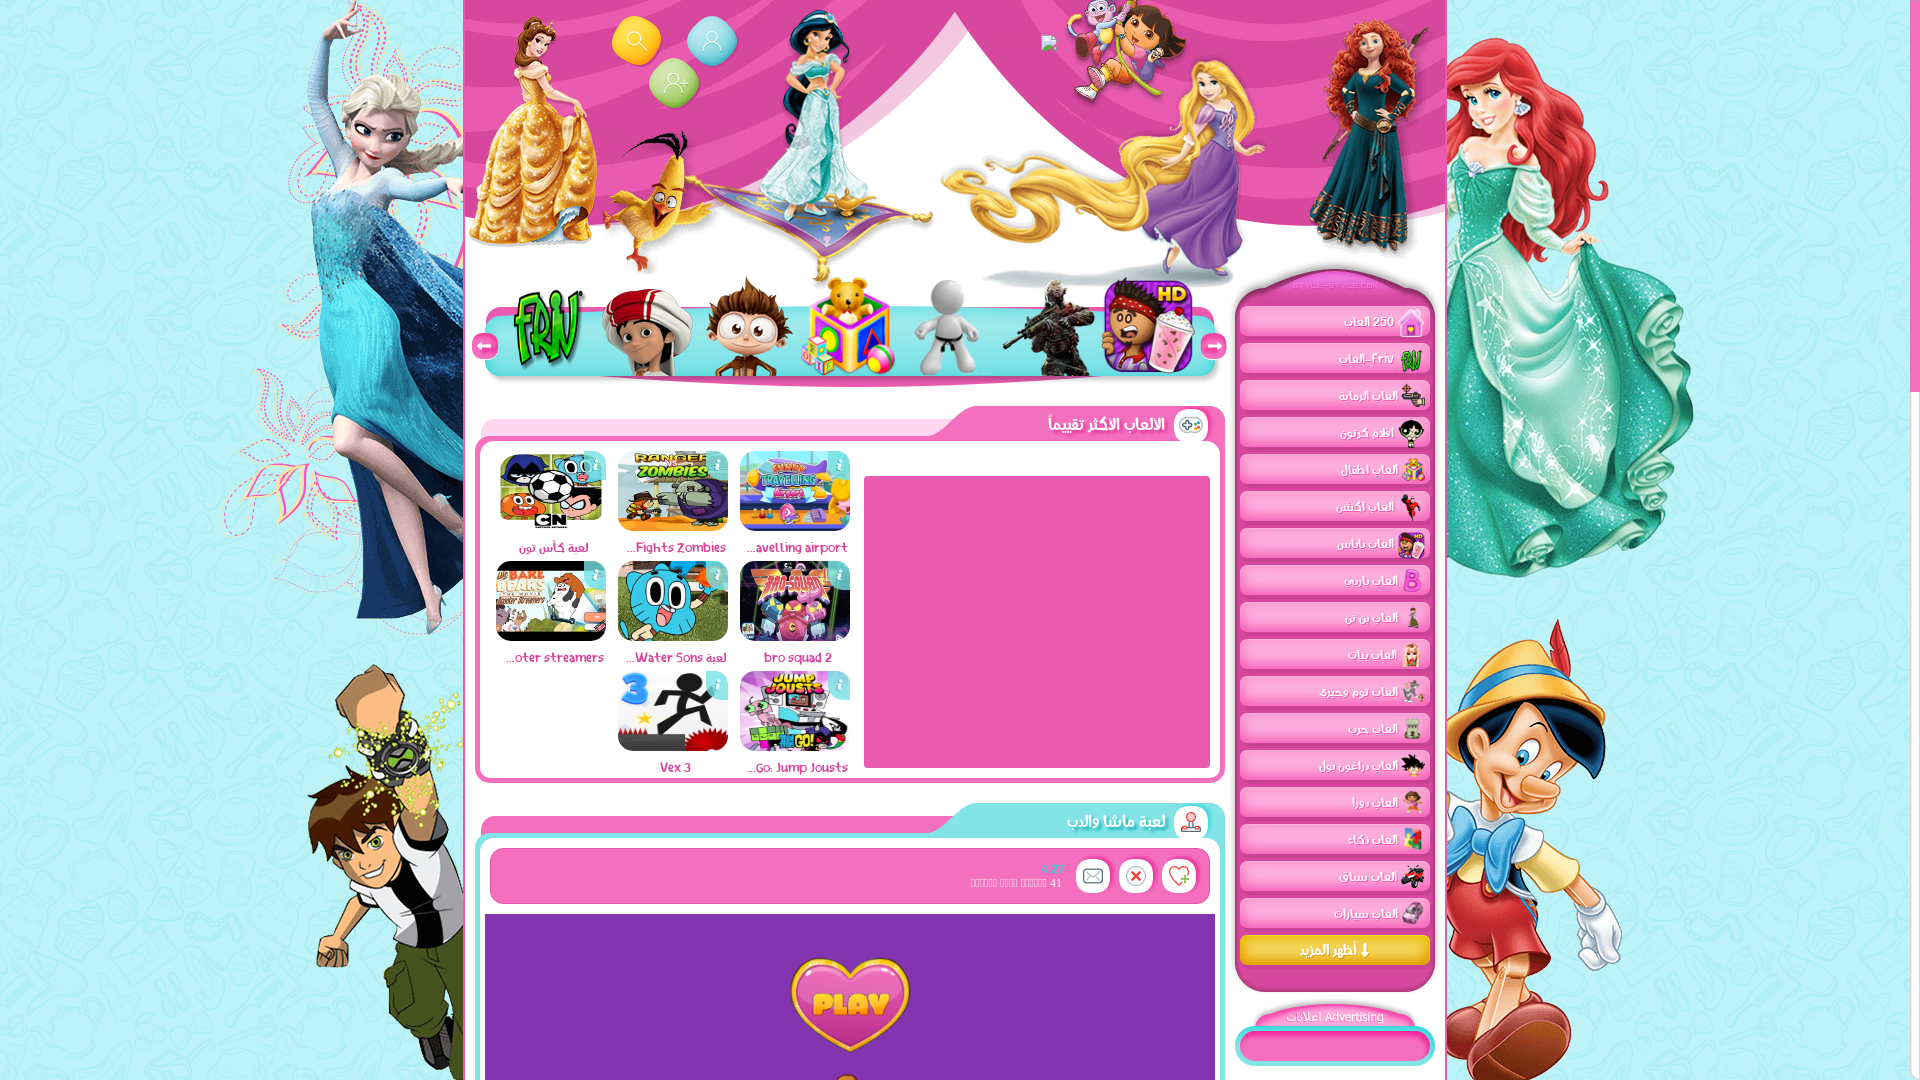  Describe the element at coordinates (1037, 621) in the screenshot. I see `Advertisement` at that location.